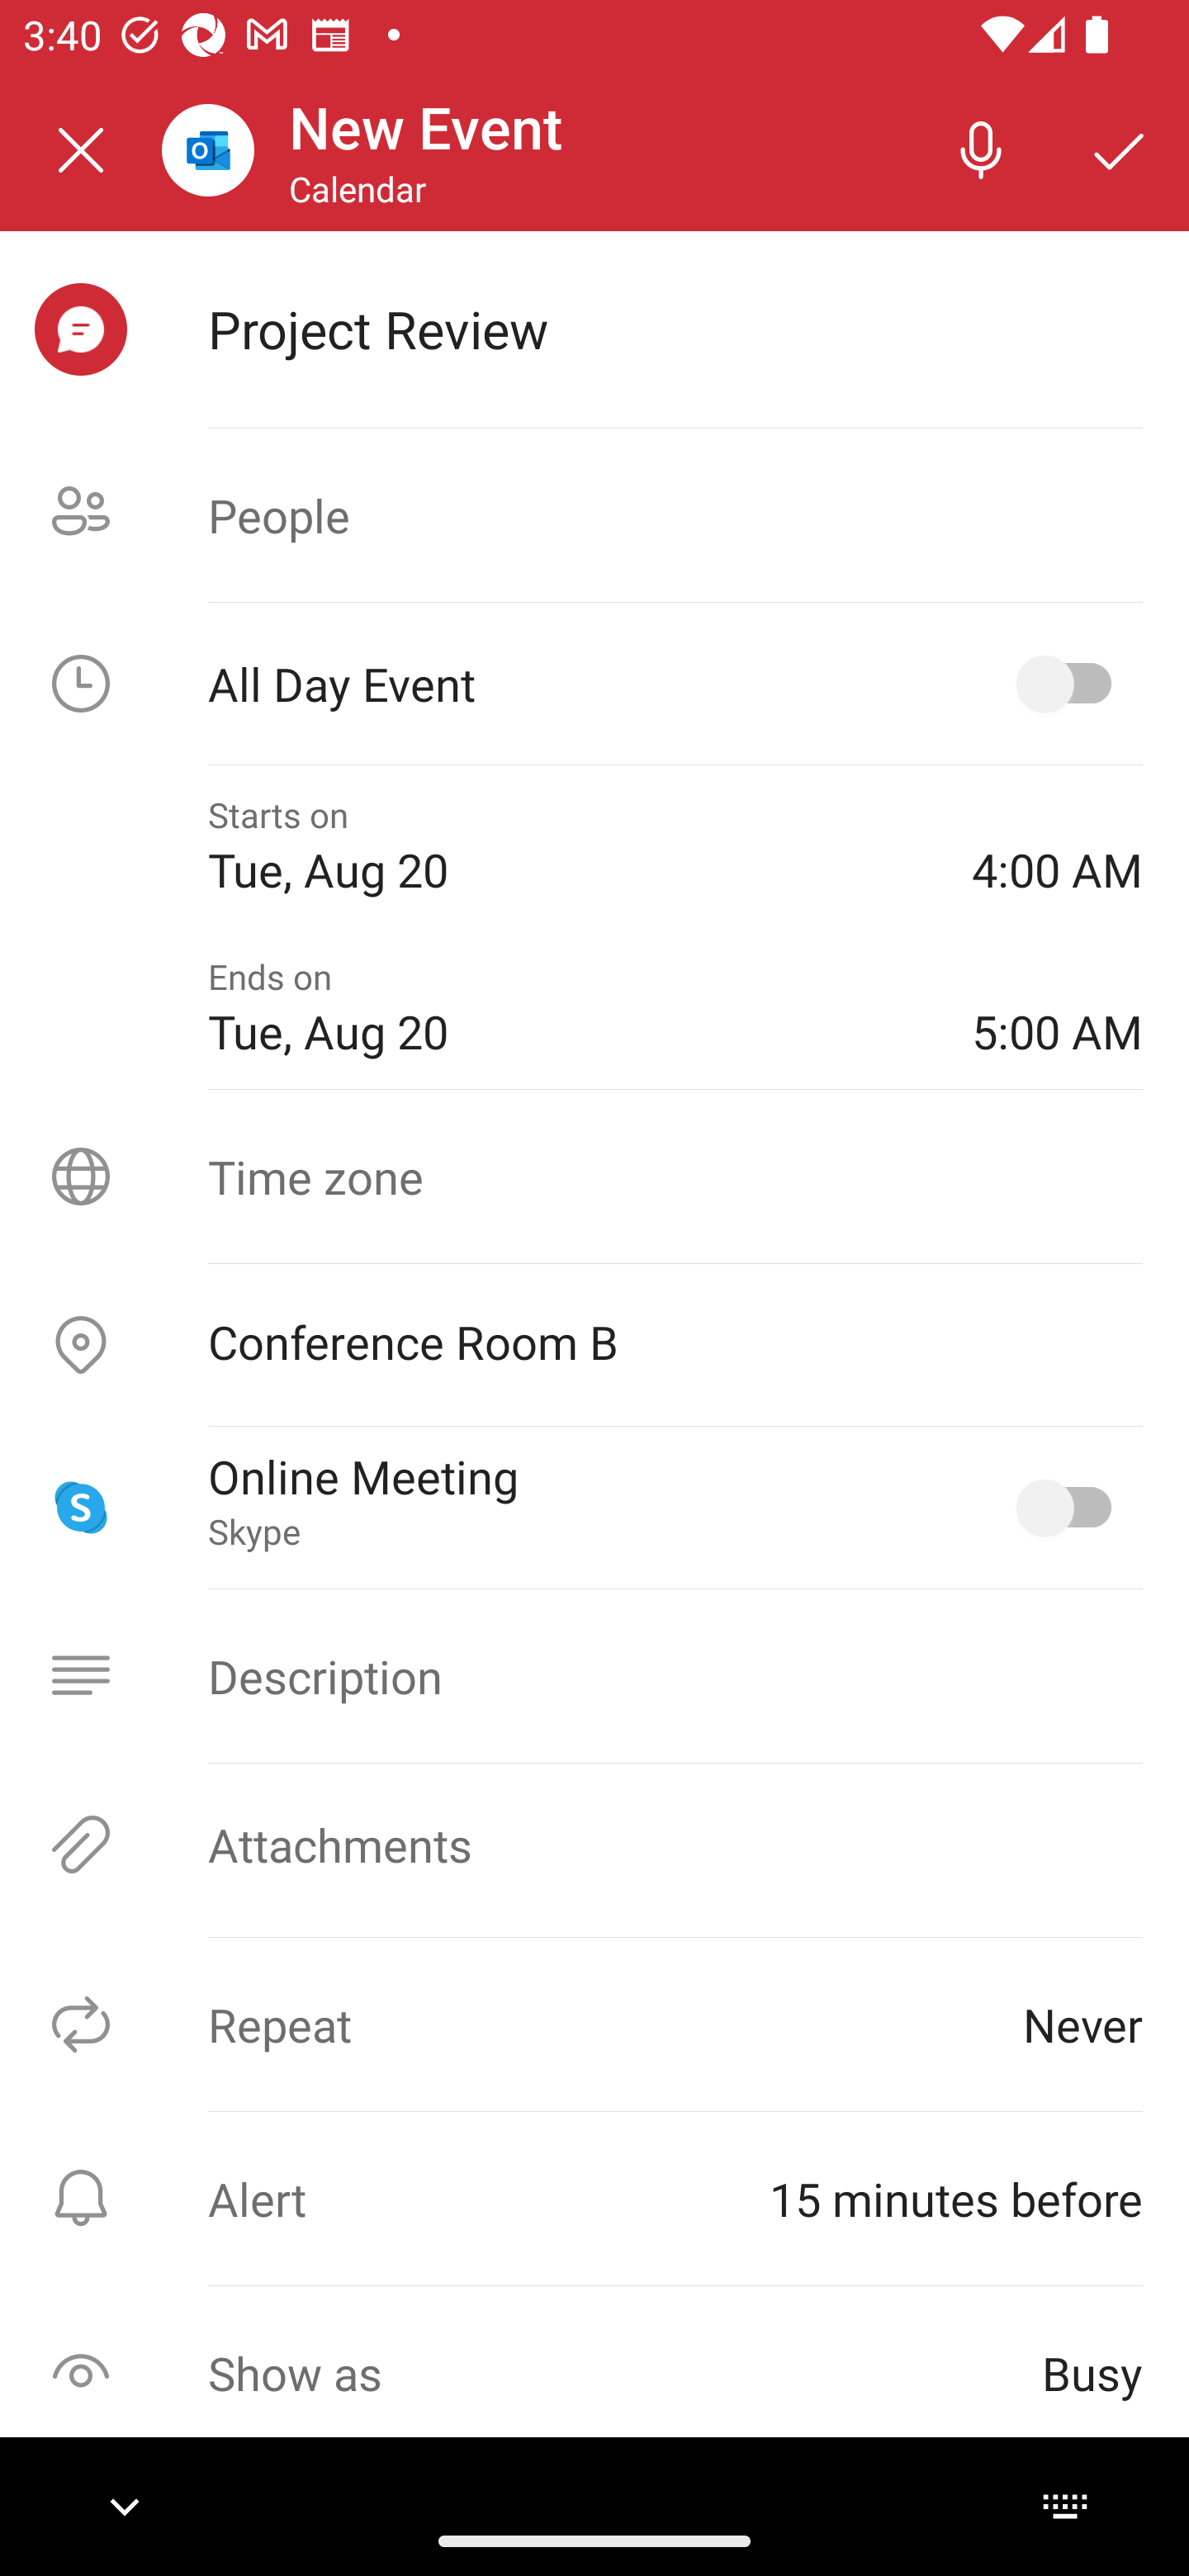 Image resolution: width=1189 pixels, height=2576 pixels. Describe the element at coordinates (1120, 149) in the screenshot. I see `Save` at that location.